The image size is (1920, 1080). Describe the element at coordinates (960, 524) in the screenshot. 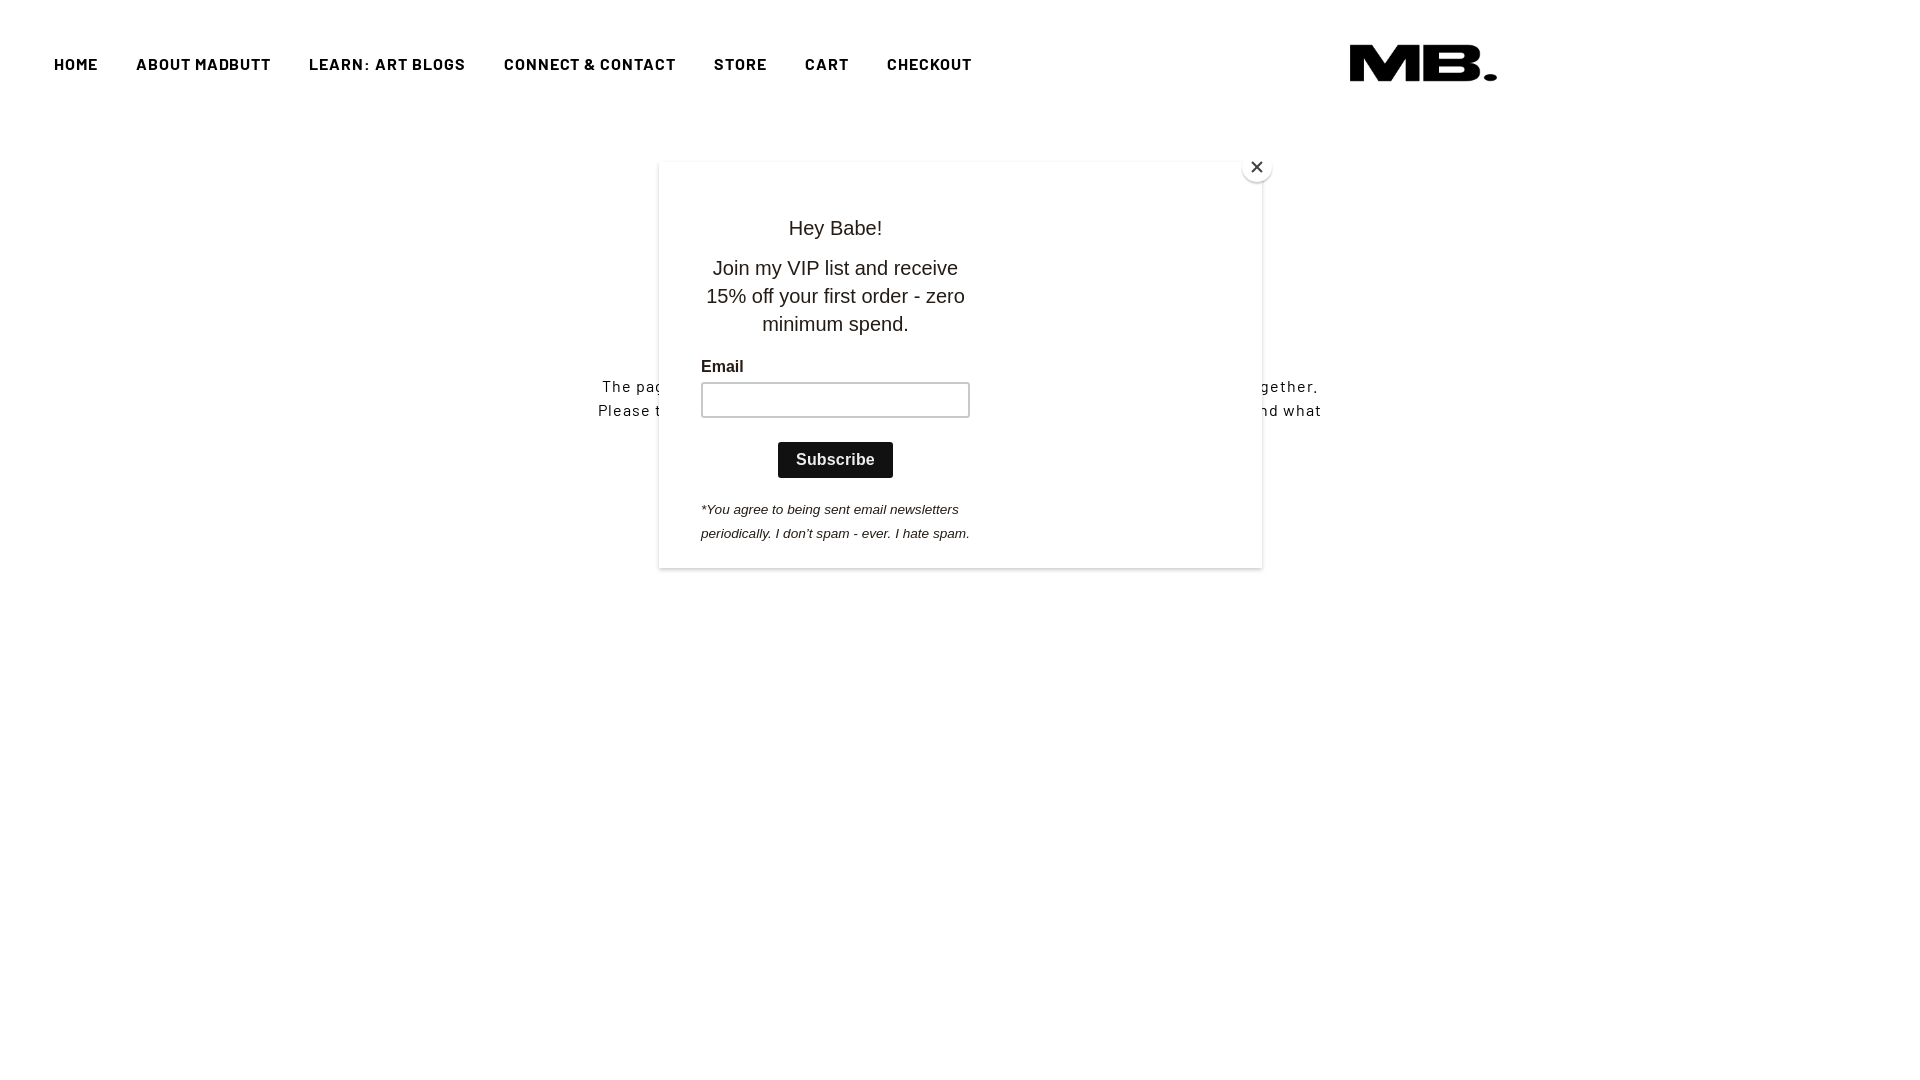

I see `BACK TO HOME` at that location.